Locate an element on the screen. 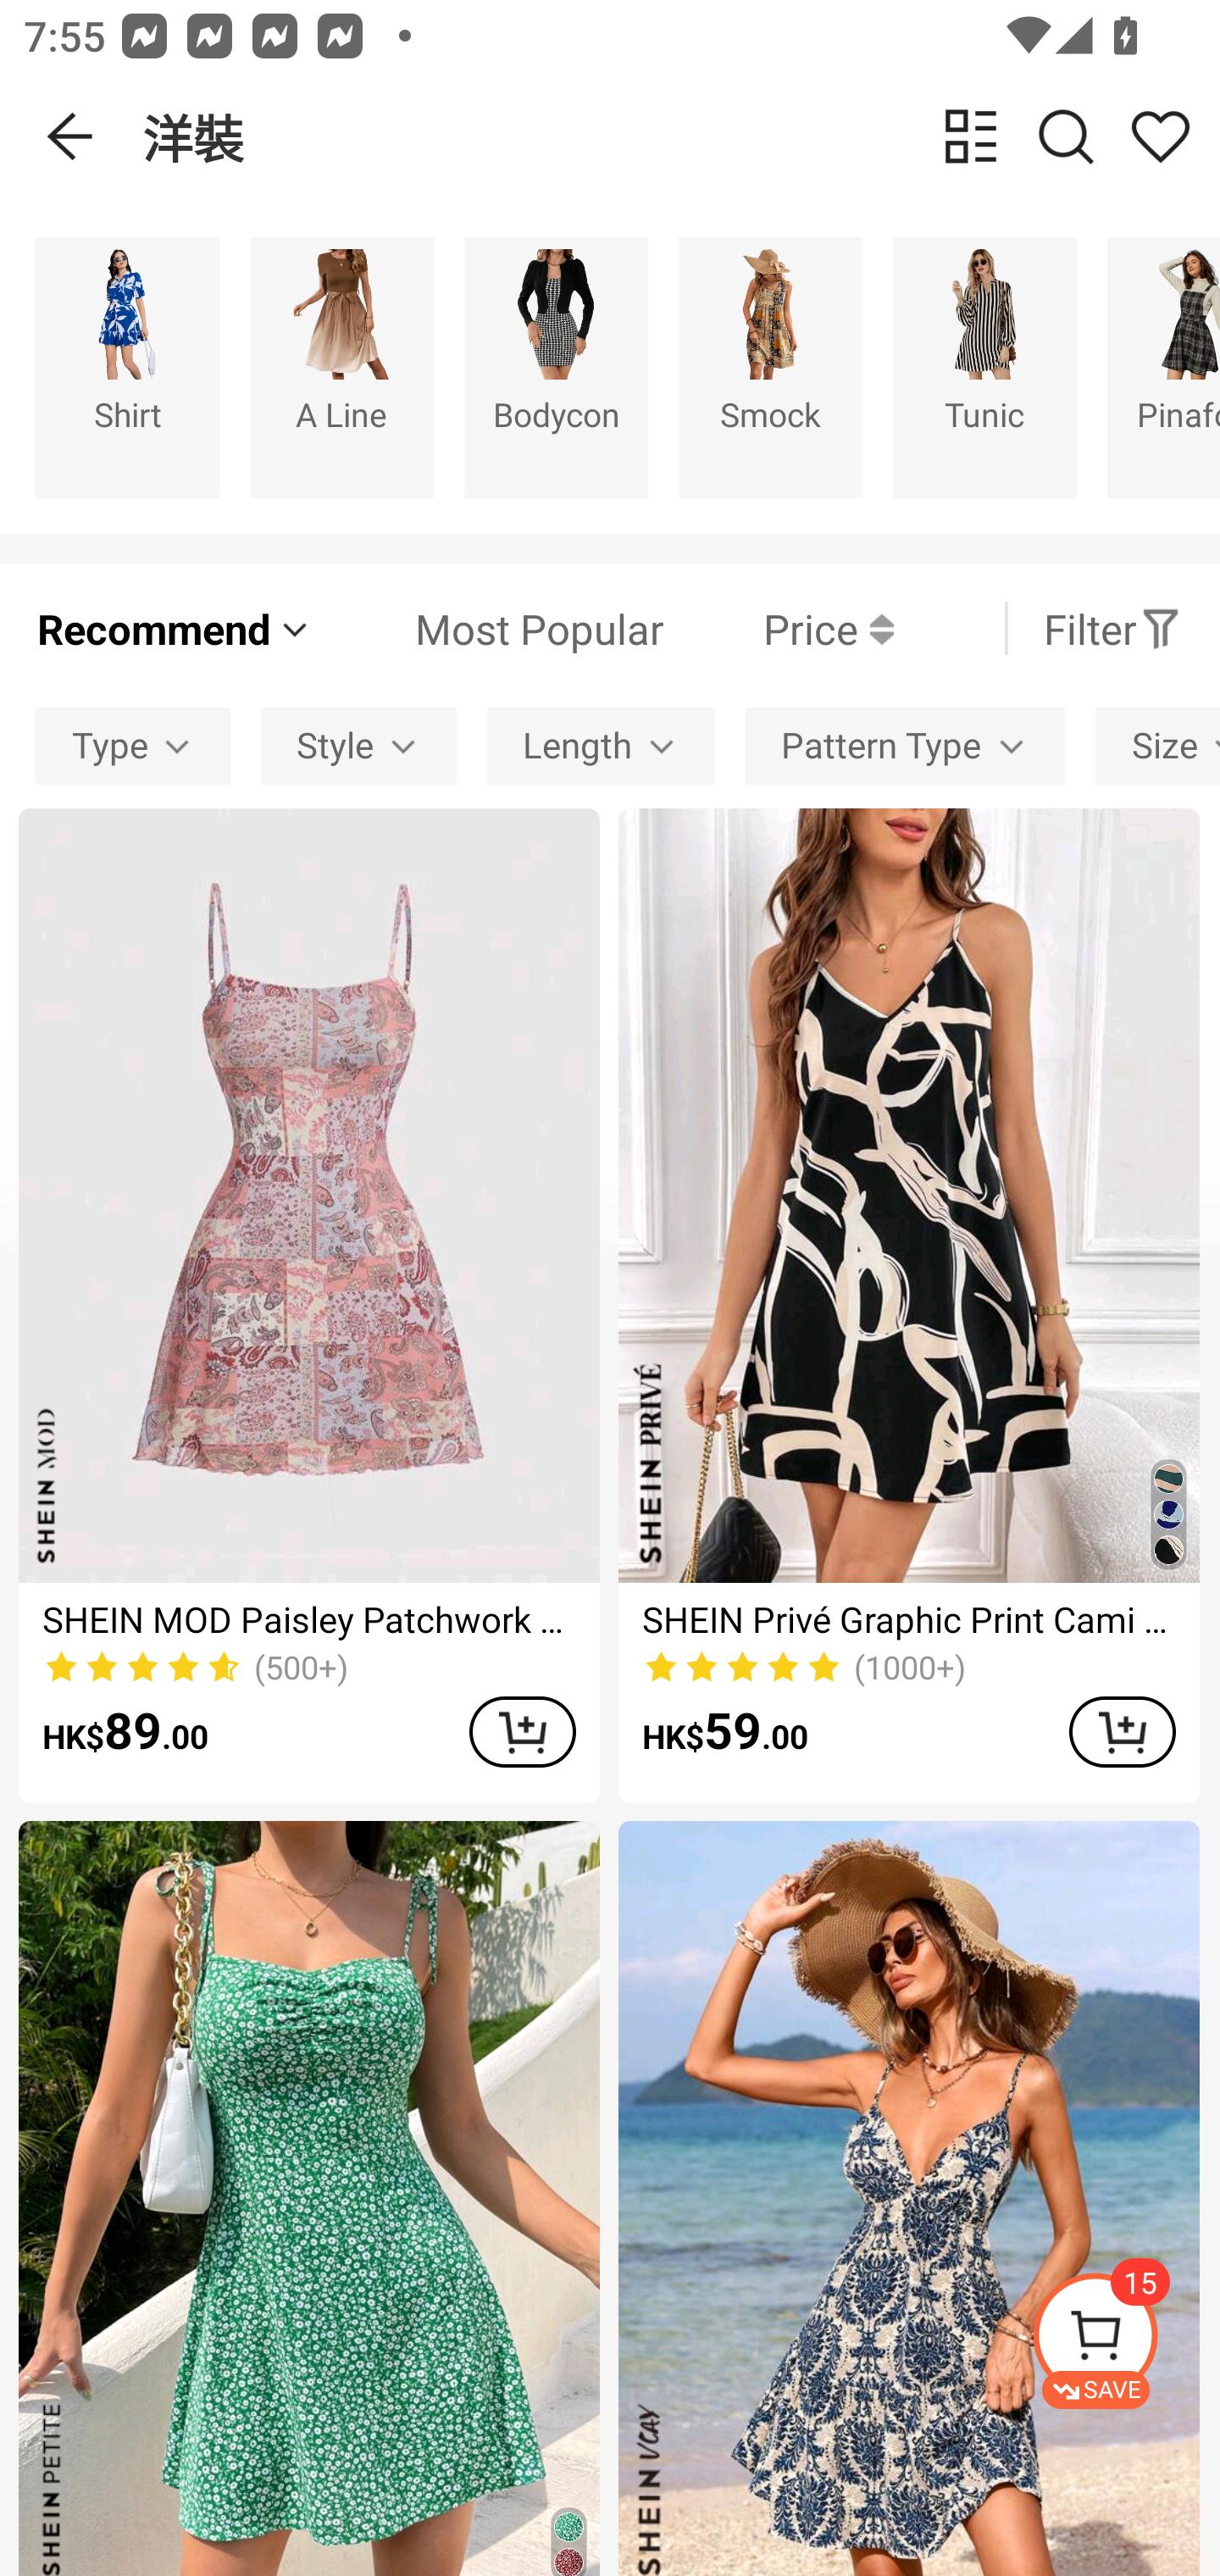 This screenshot has width=1220, height=2576. Pinafore is located at coordinates (1164, 366).